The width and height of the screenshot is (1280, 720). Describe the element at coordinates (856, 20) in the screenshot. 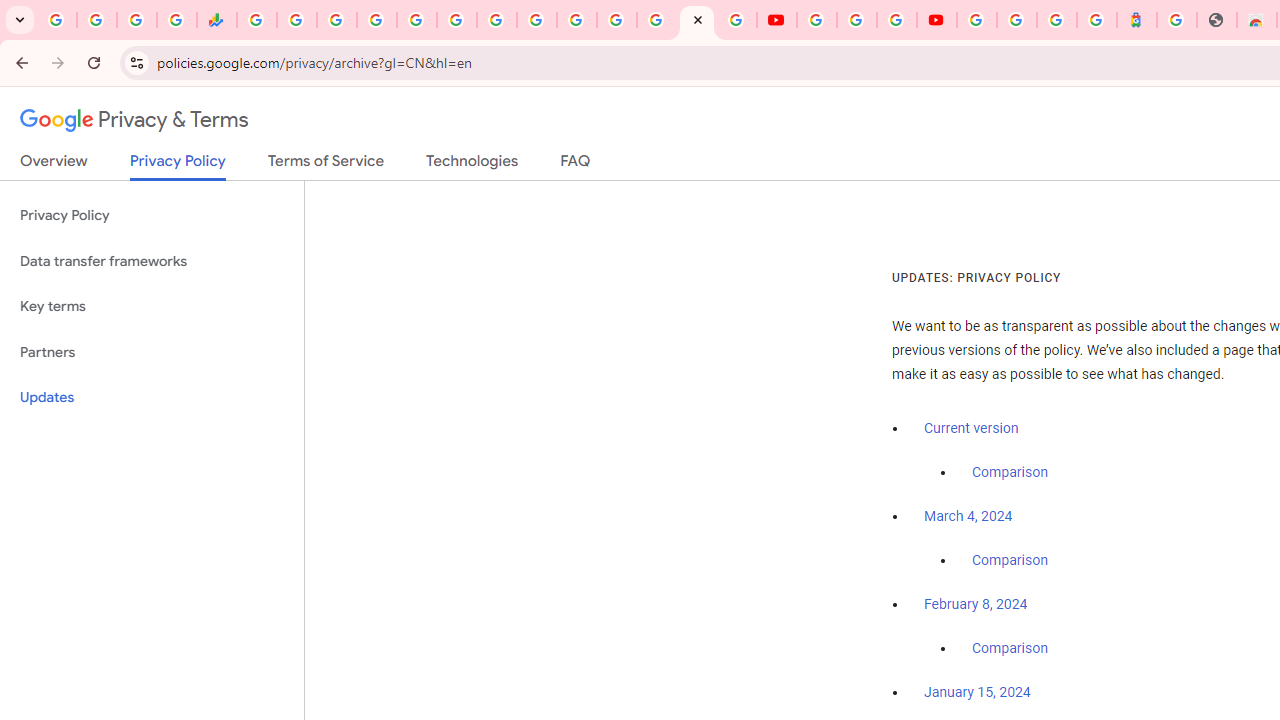

I see `Google Account Help` at that location.